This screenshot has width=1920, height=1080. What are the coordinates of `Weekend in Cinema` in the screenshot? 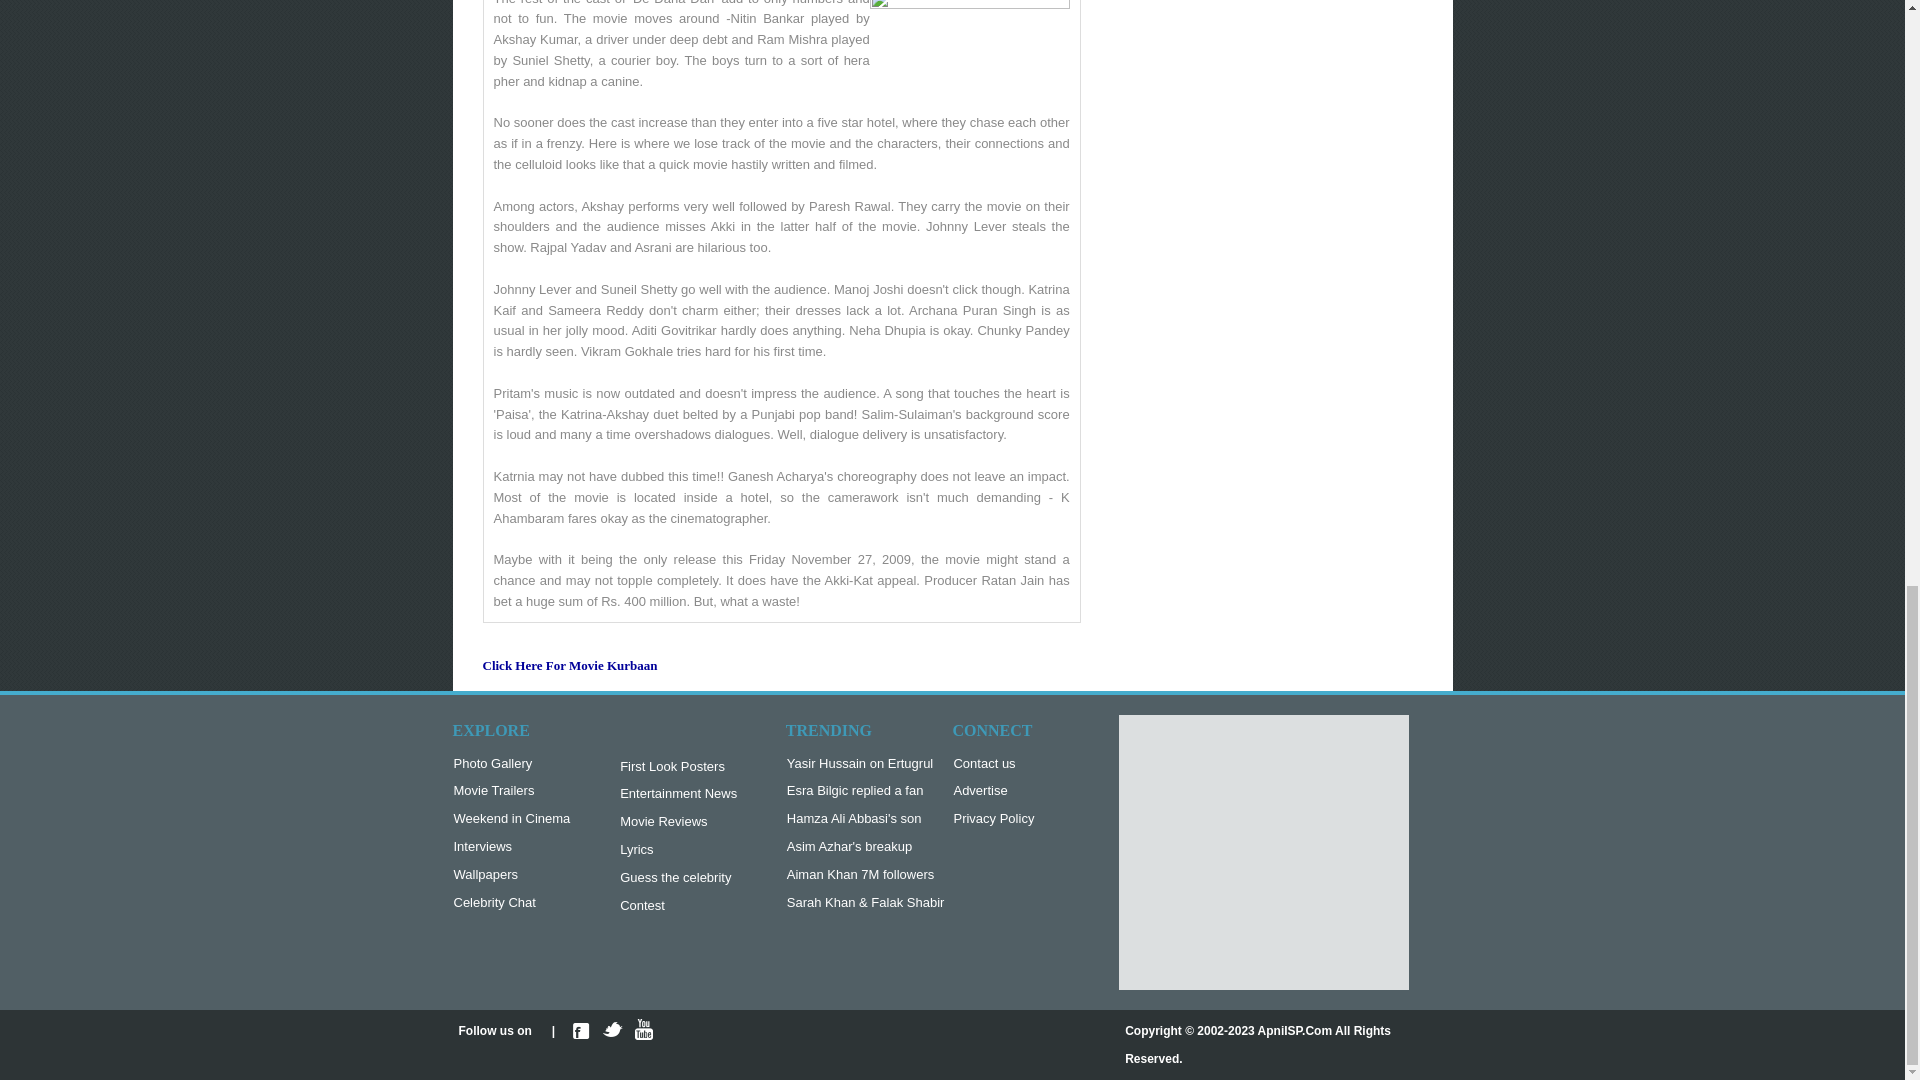 It's located at (512, 819).